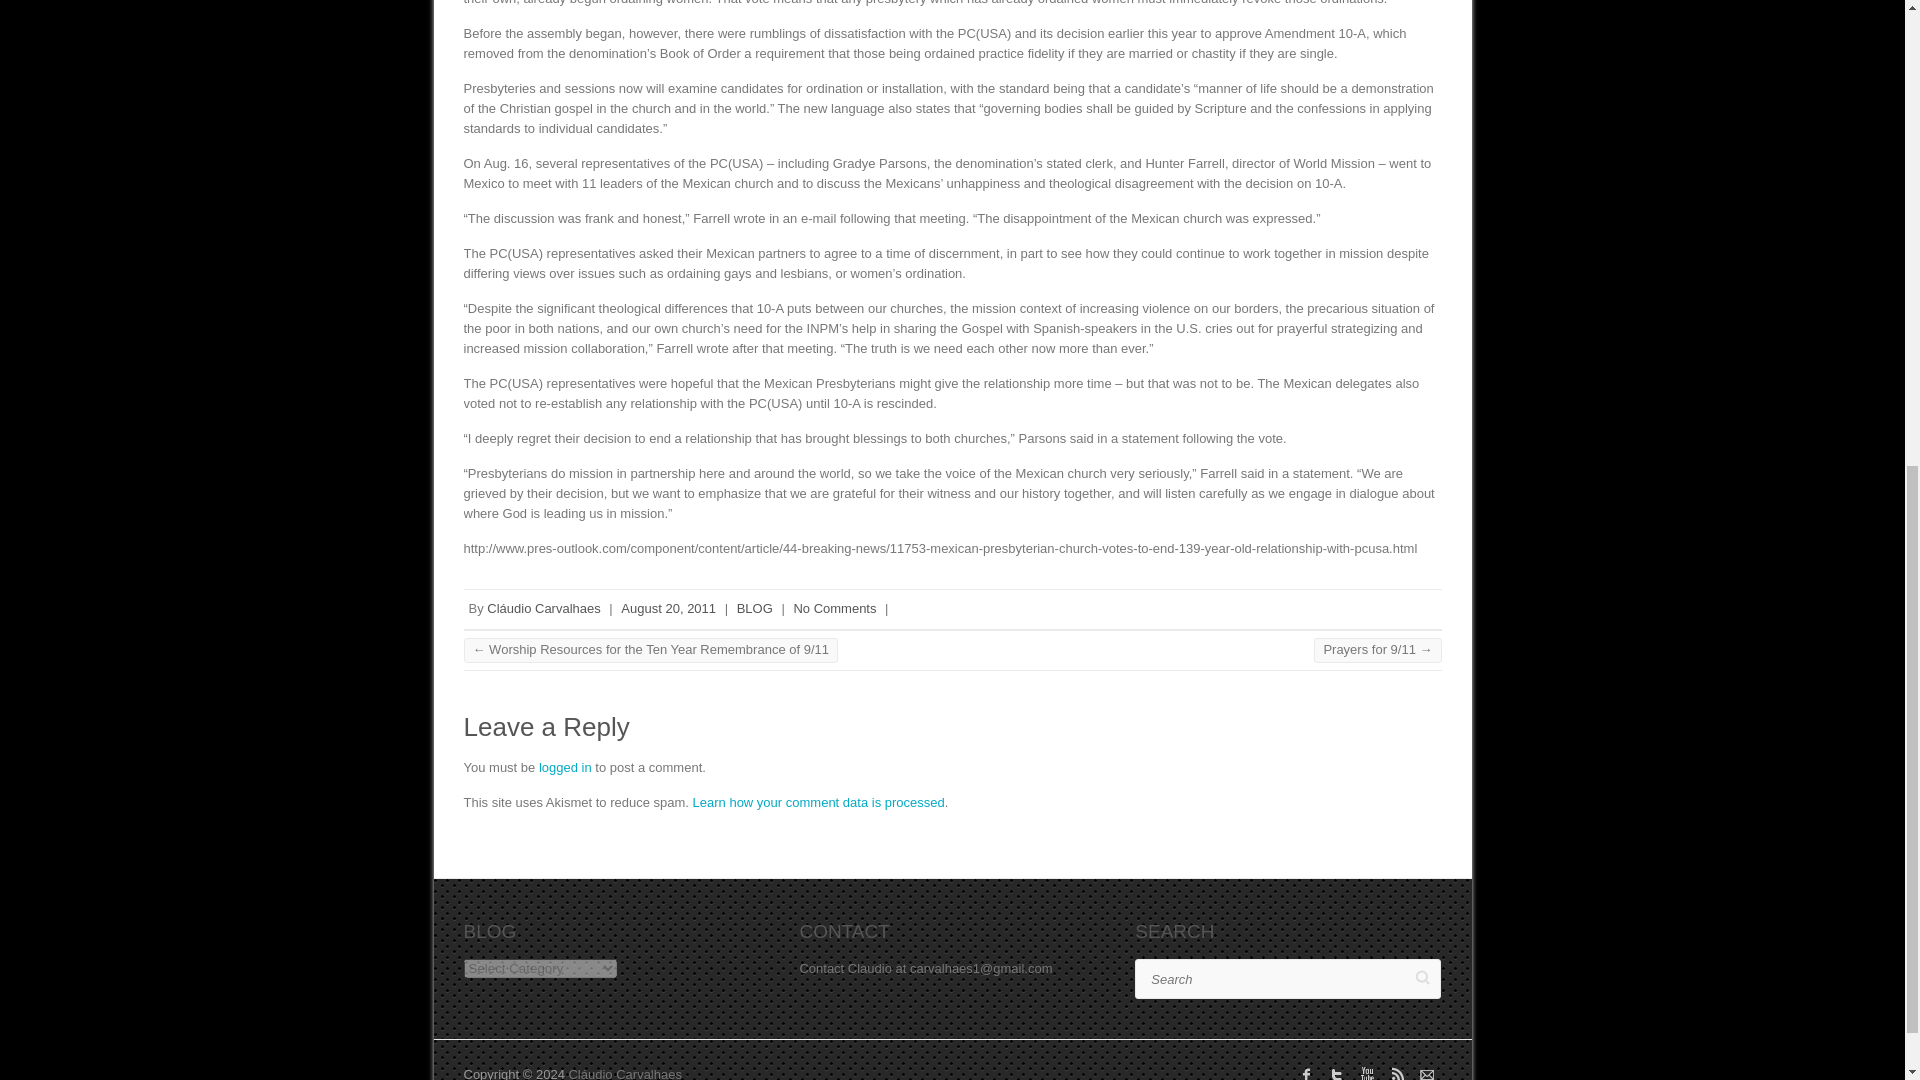  What do you see at coordinates (818, 802) in the screenshot?
I see `Learn how your comment data is processed` at bounding box center [818, 802].